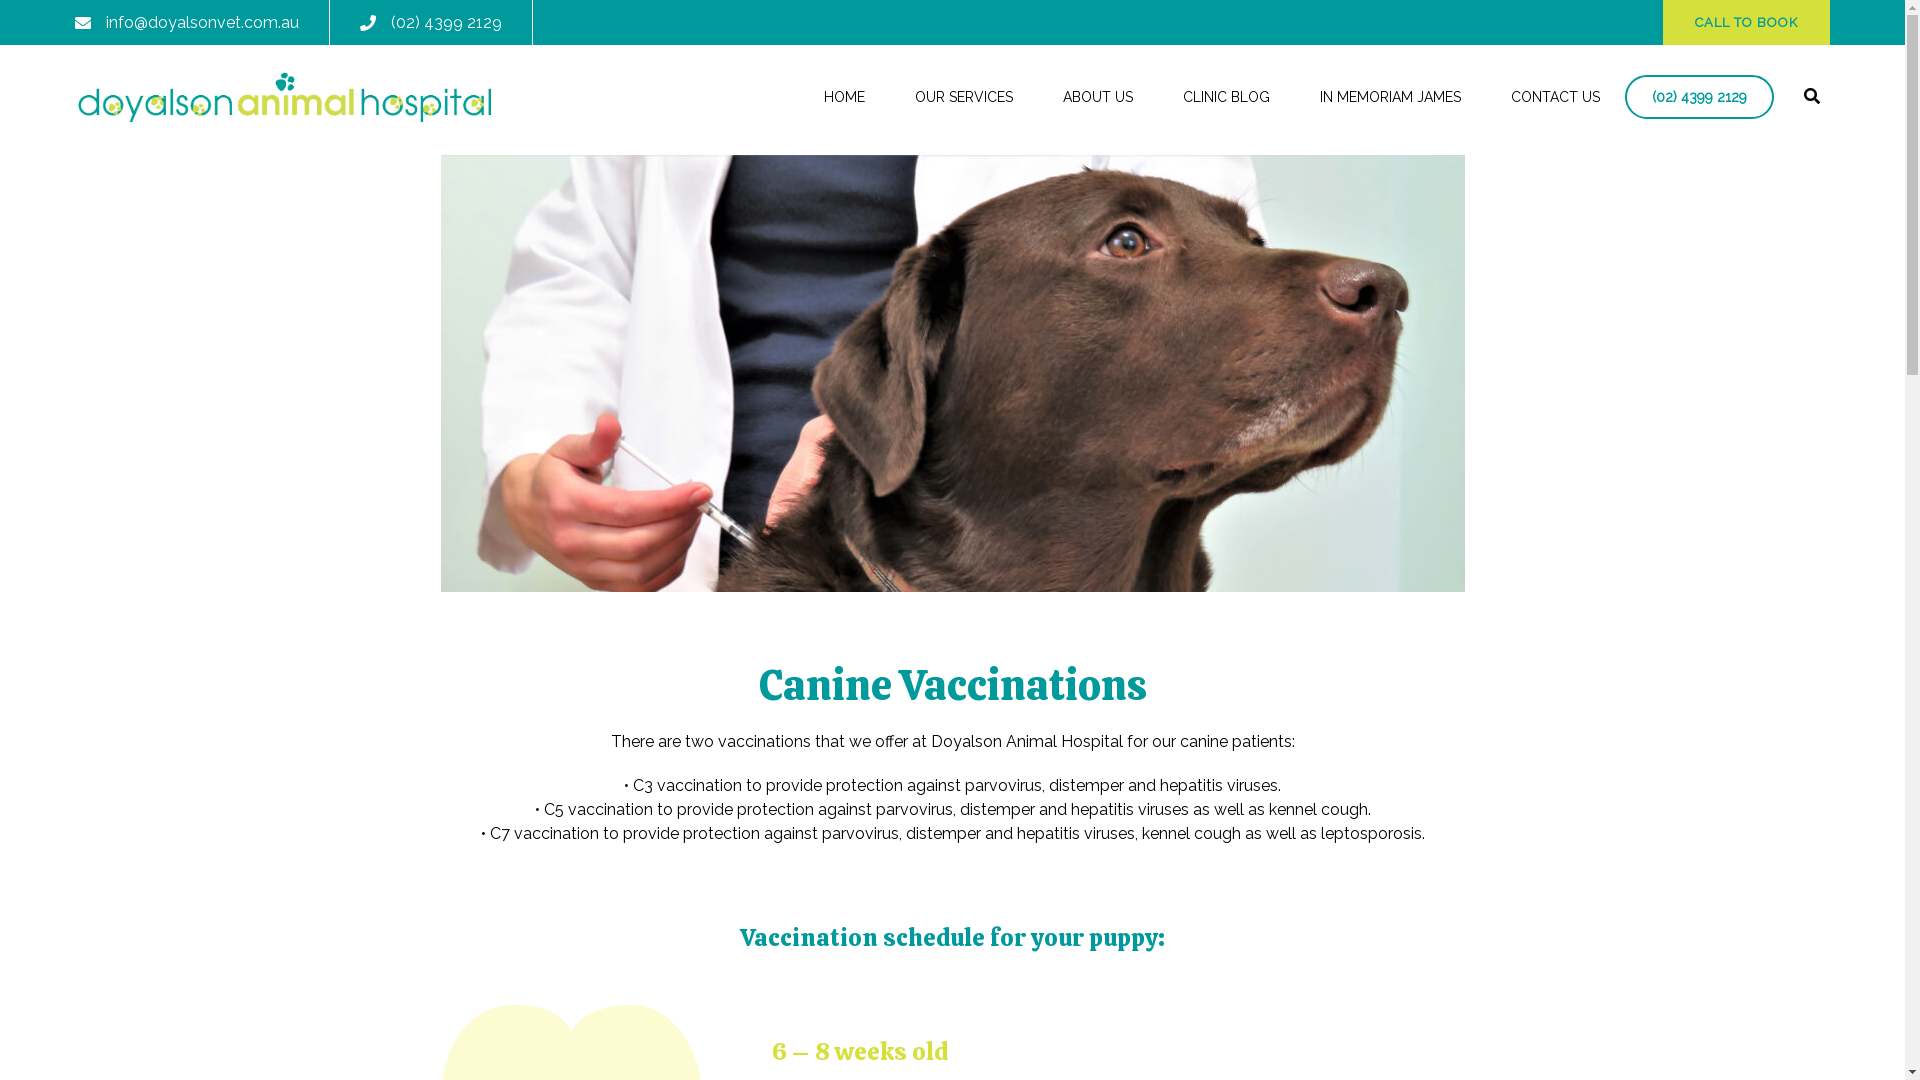  What do you see at coordinates (1556, 98) in the screenshot?
I see `CONTACT US` at bounding box center [1556, 98].